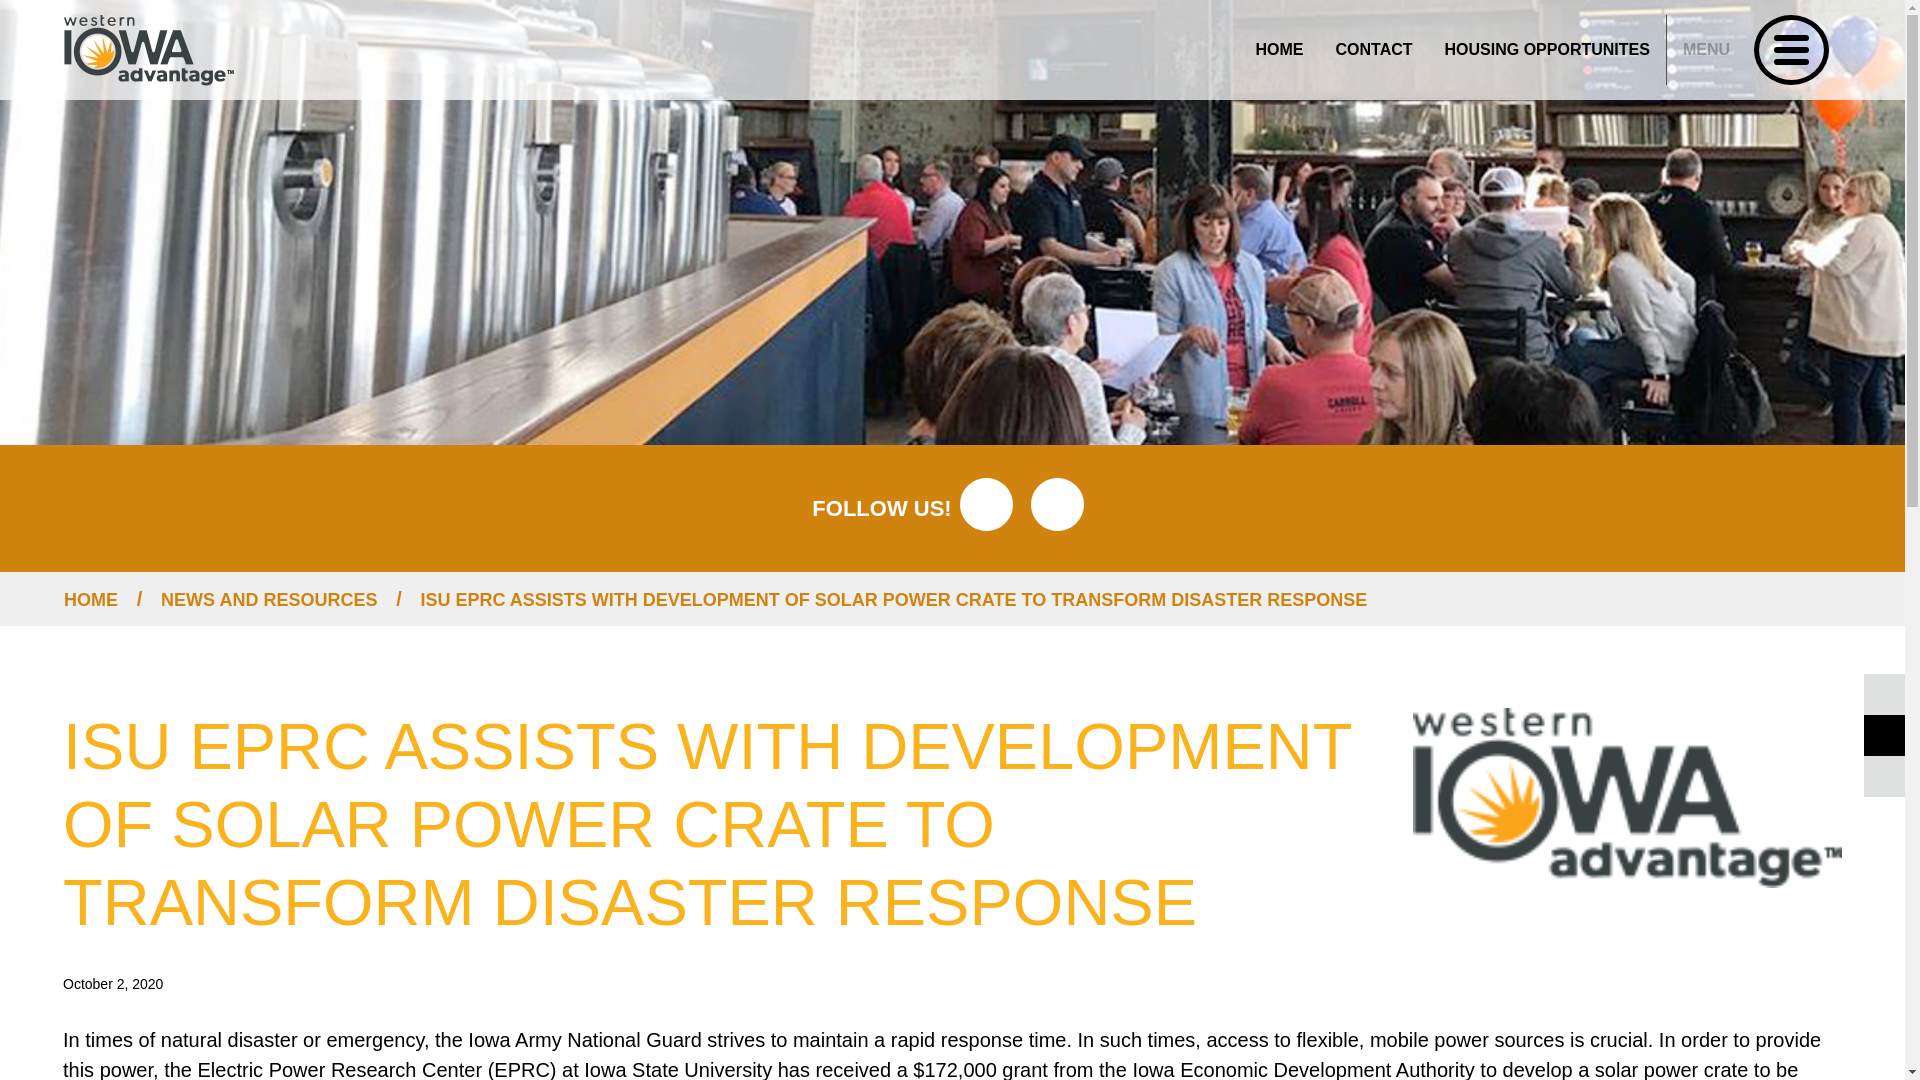 The height and width of the screenshot is (1080, 1920). Describe the element at coordinates (1547, 49) in the screenshot. I see `CONTACT` at that location.